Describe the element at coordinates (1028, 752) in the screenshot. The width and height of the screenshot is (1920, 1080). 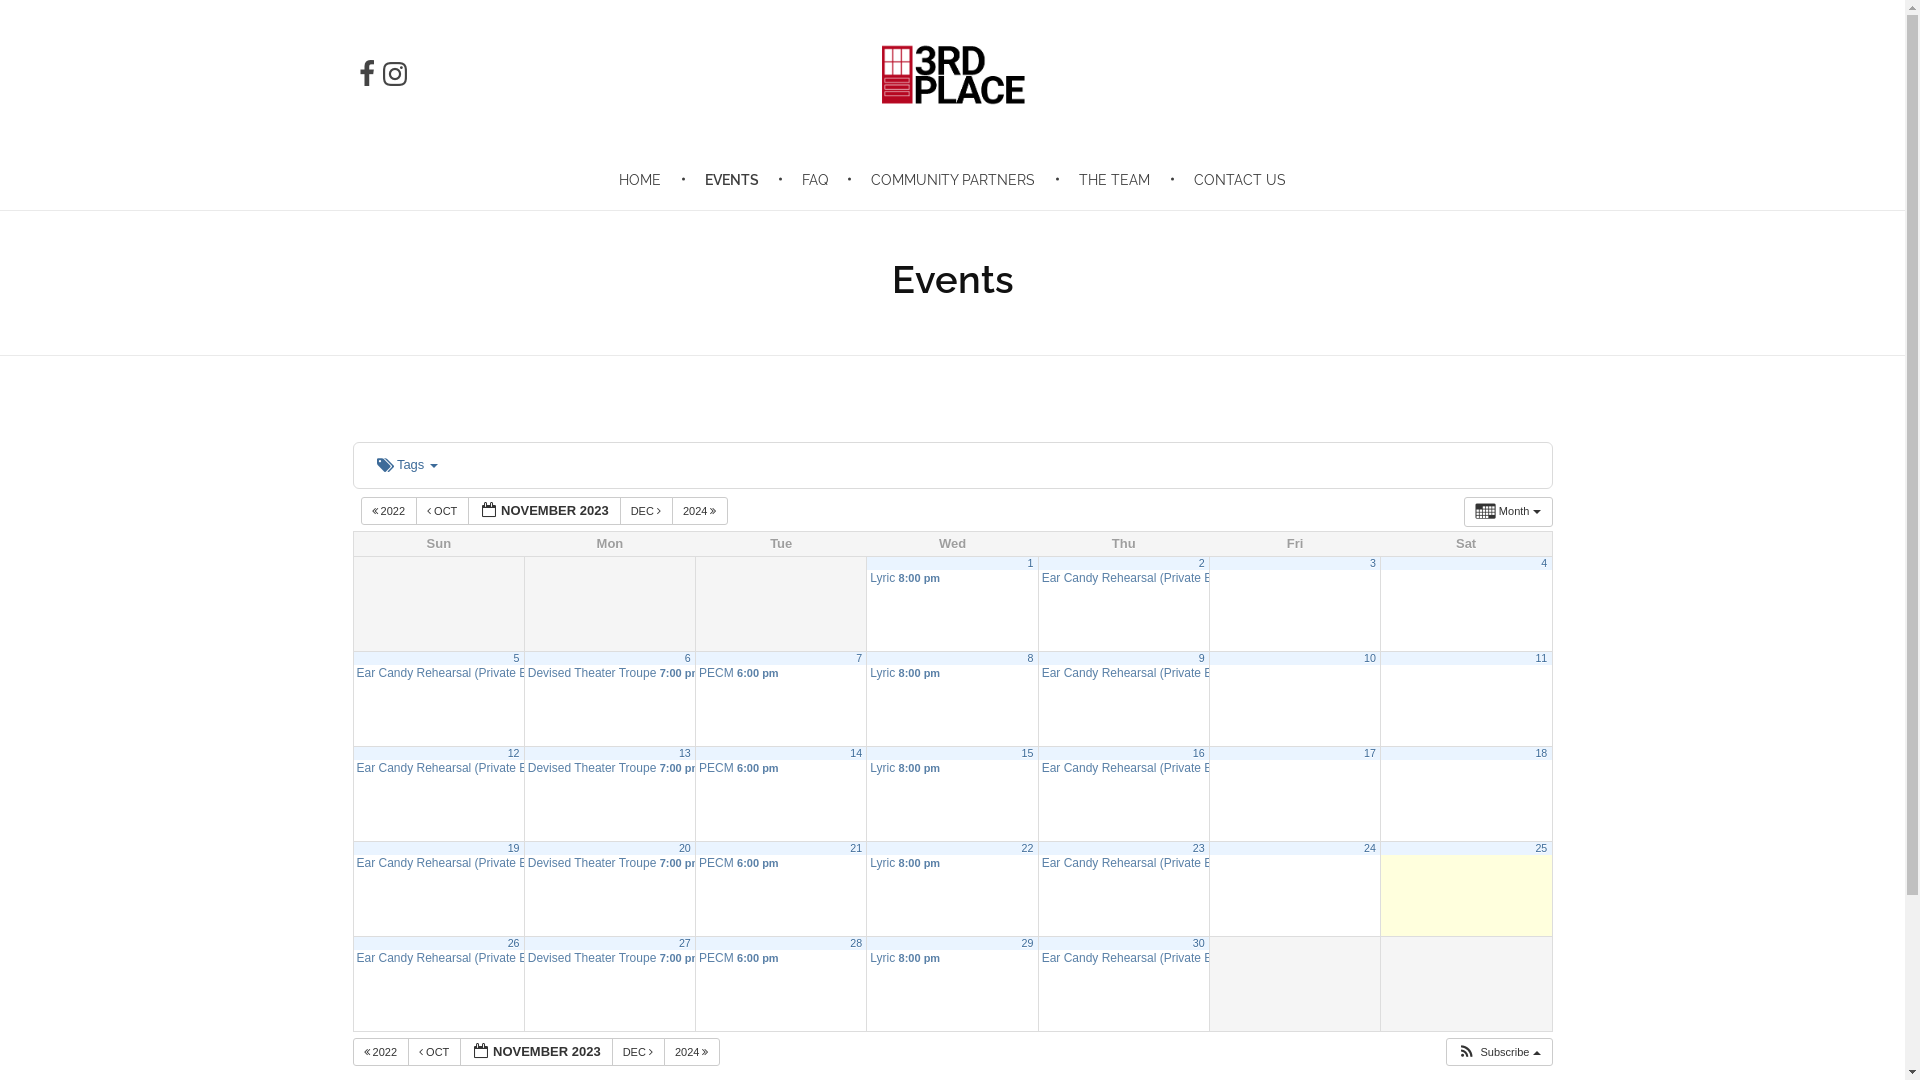
I see `15` at that location.